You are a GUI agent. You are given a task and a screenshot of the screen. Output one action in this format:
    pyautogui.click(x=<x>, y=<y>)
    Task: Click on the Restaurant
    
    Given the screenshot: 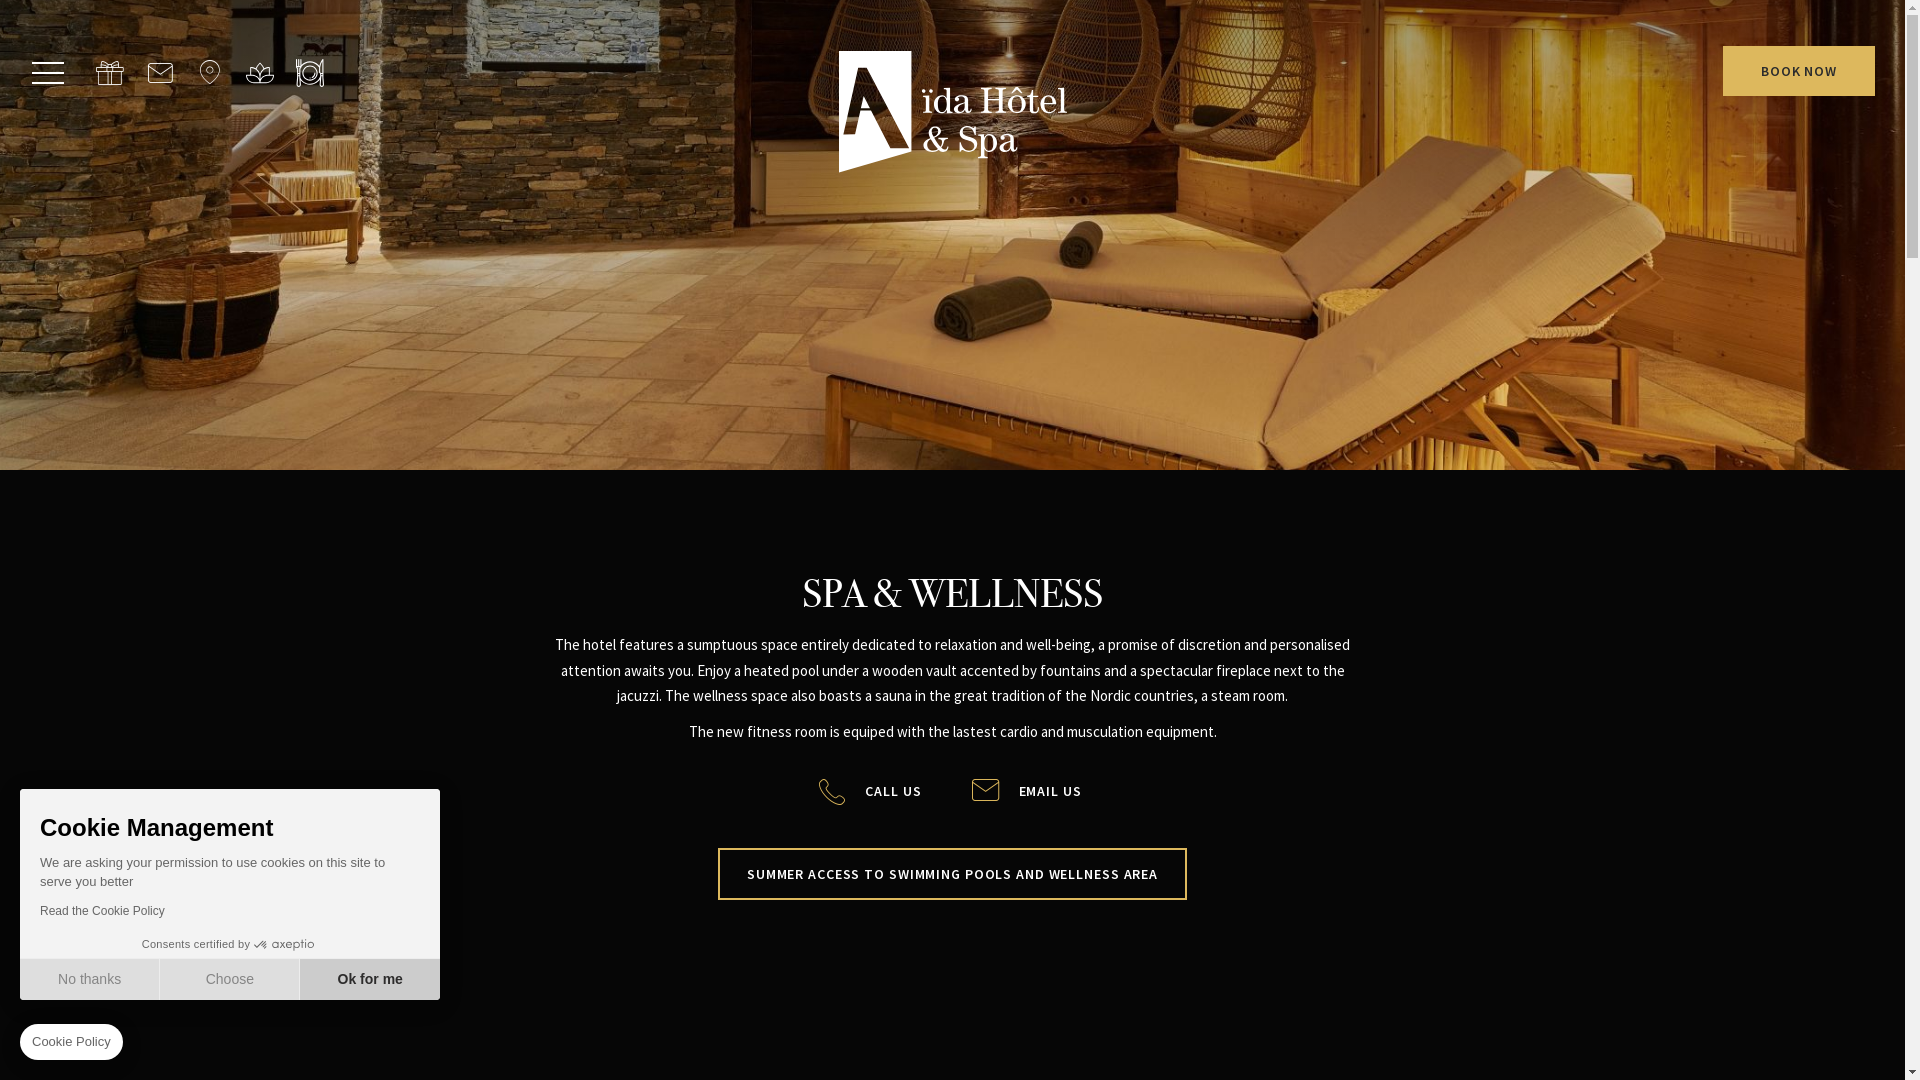 What is the action you would take?
    pyautogui.click(x=310, y=73)
    